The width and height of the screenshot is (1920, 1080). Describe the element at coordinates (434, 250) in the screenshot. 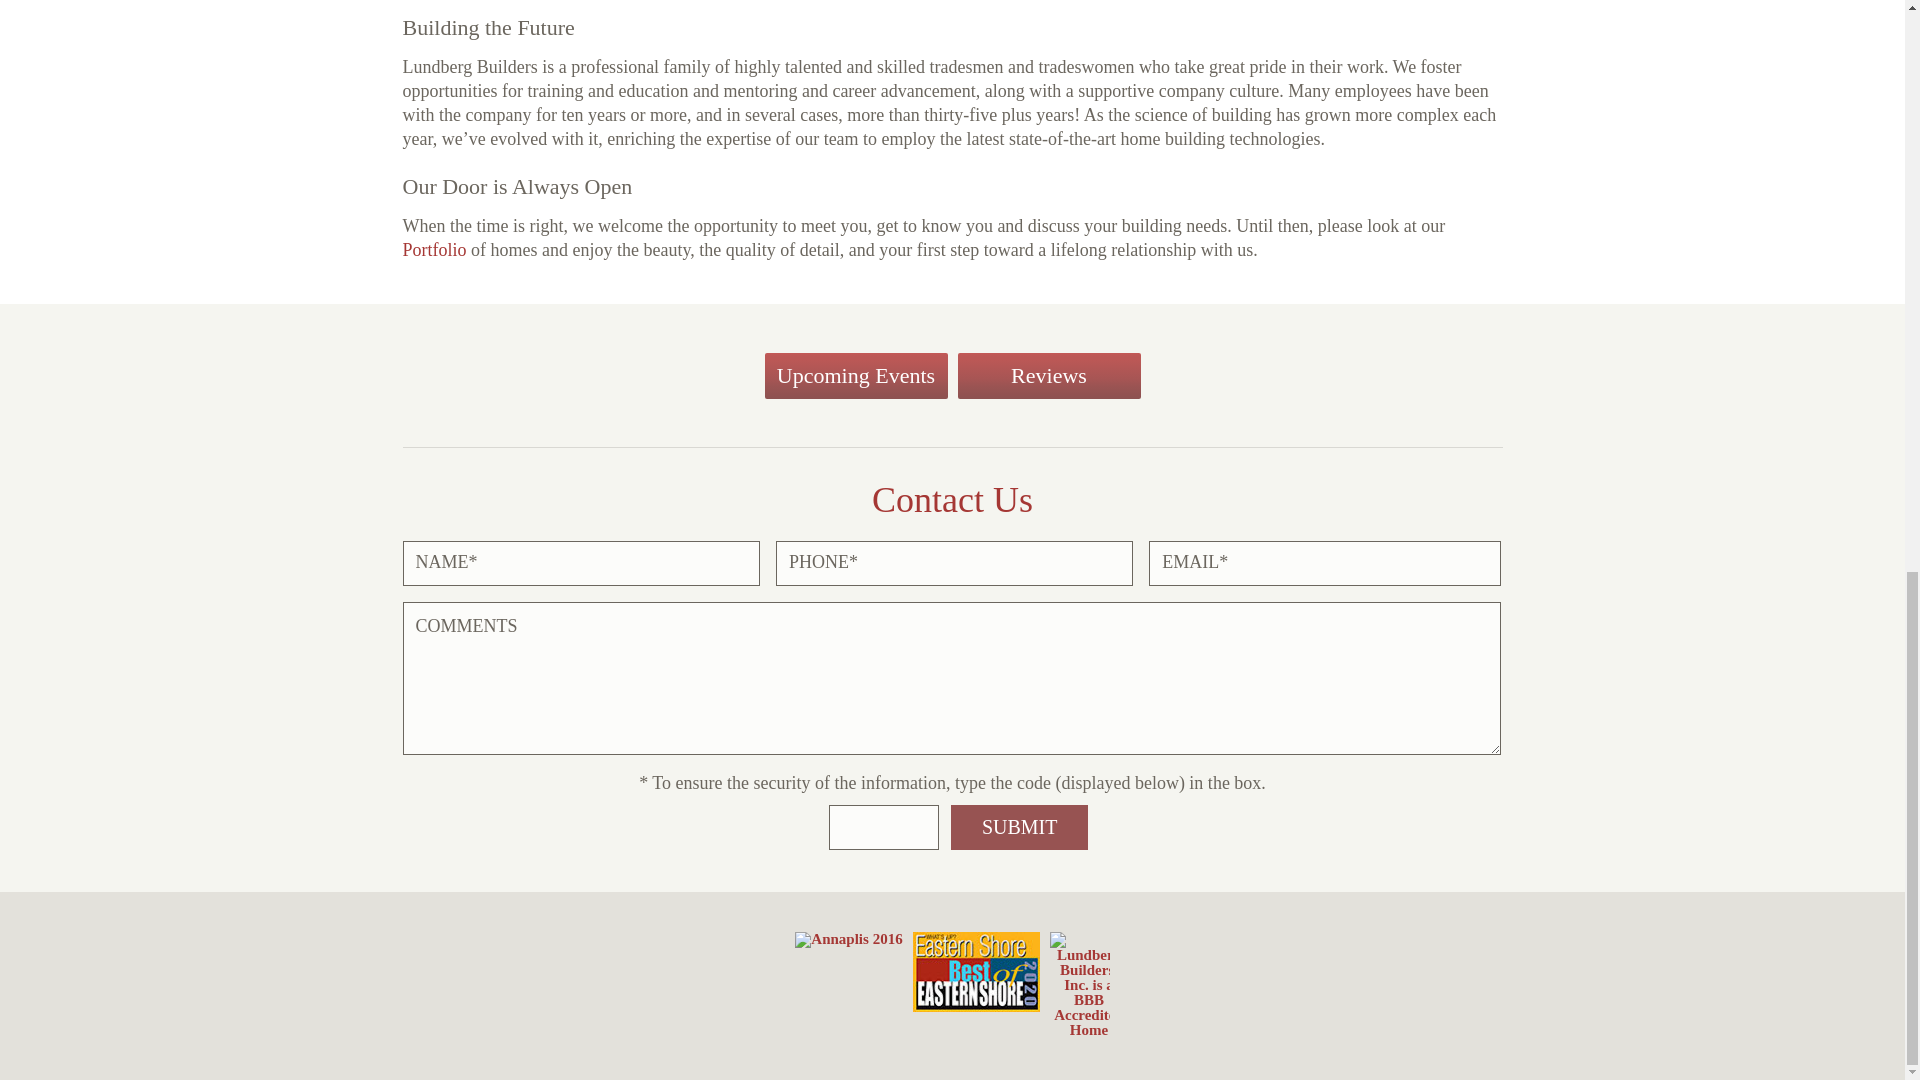

I see `Portfolio` at that location.